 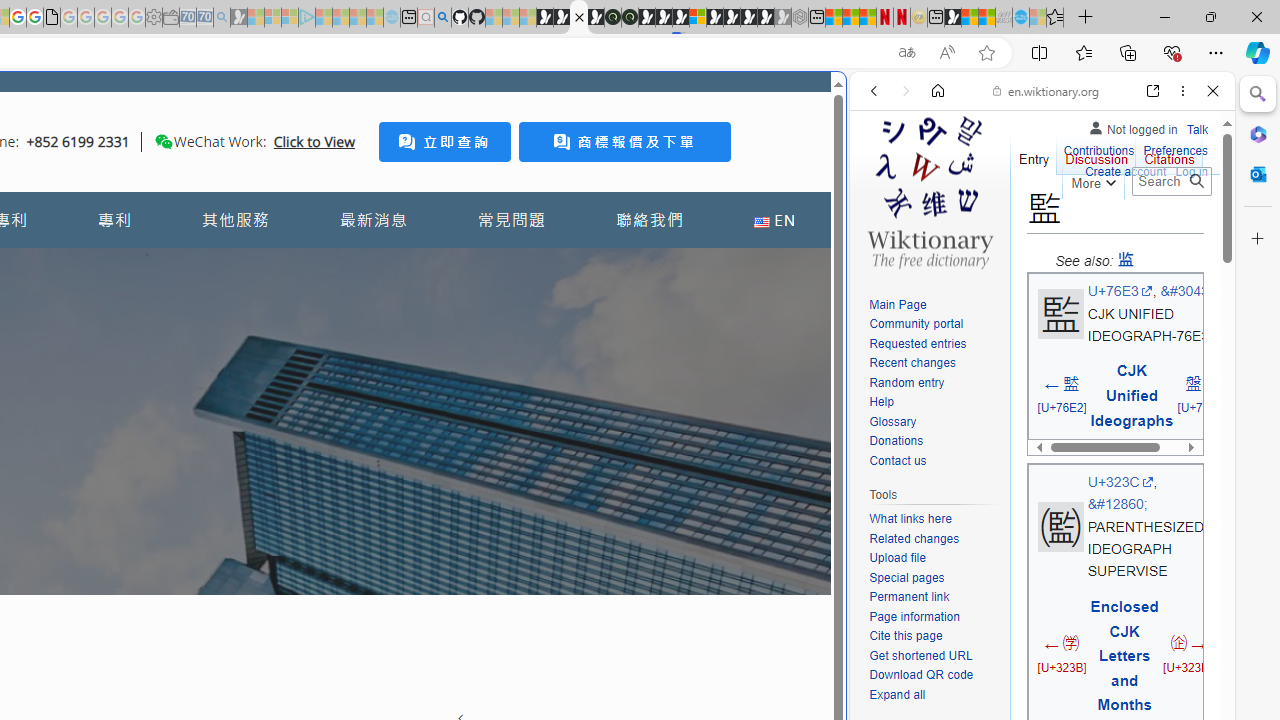 What do you see at coordinates (896, 442) in the screenshot?
I see `Donations` at bounding box center [896, 442].